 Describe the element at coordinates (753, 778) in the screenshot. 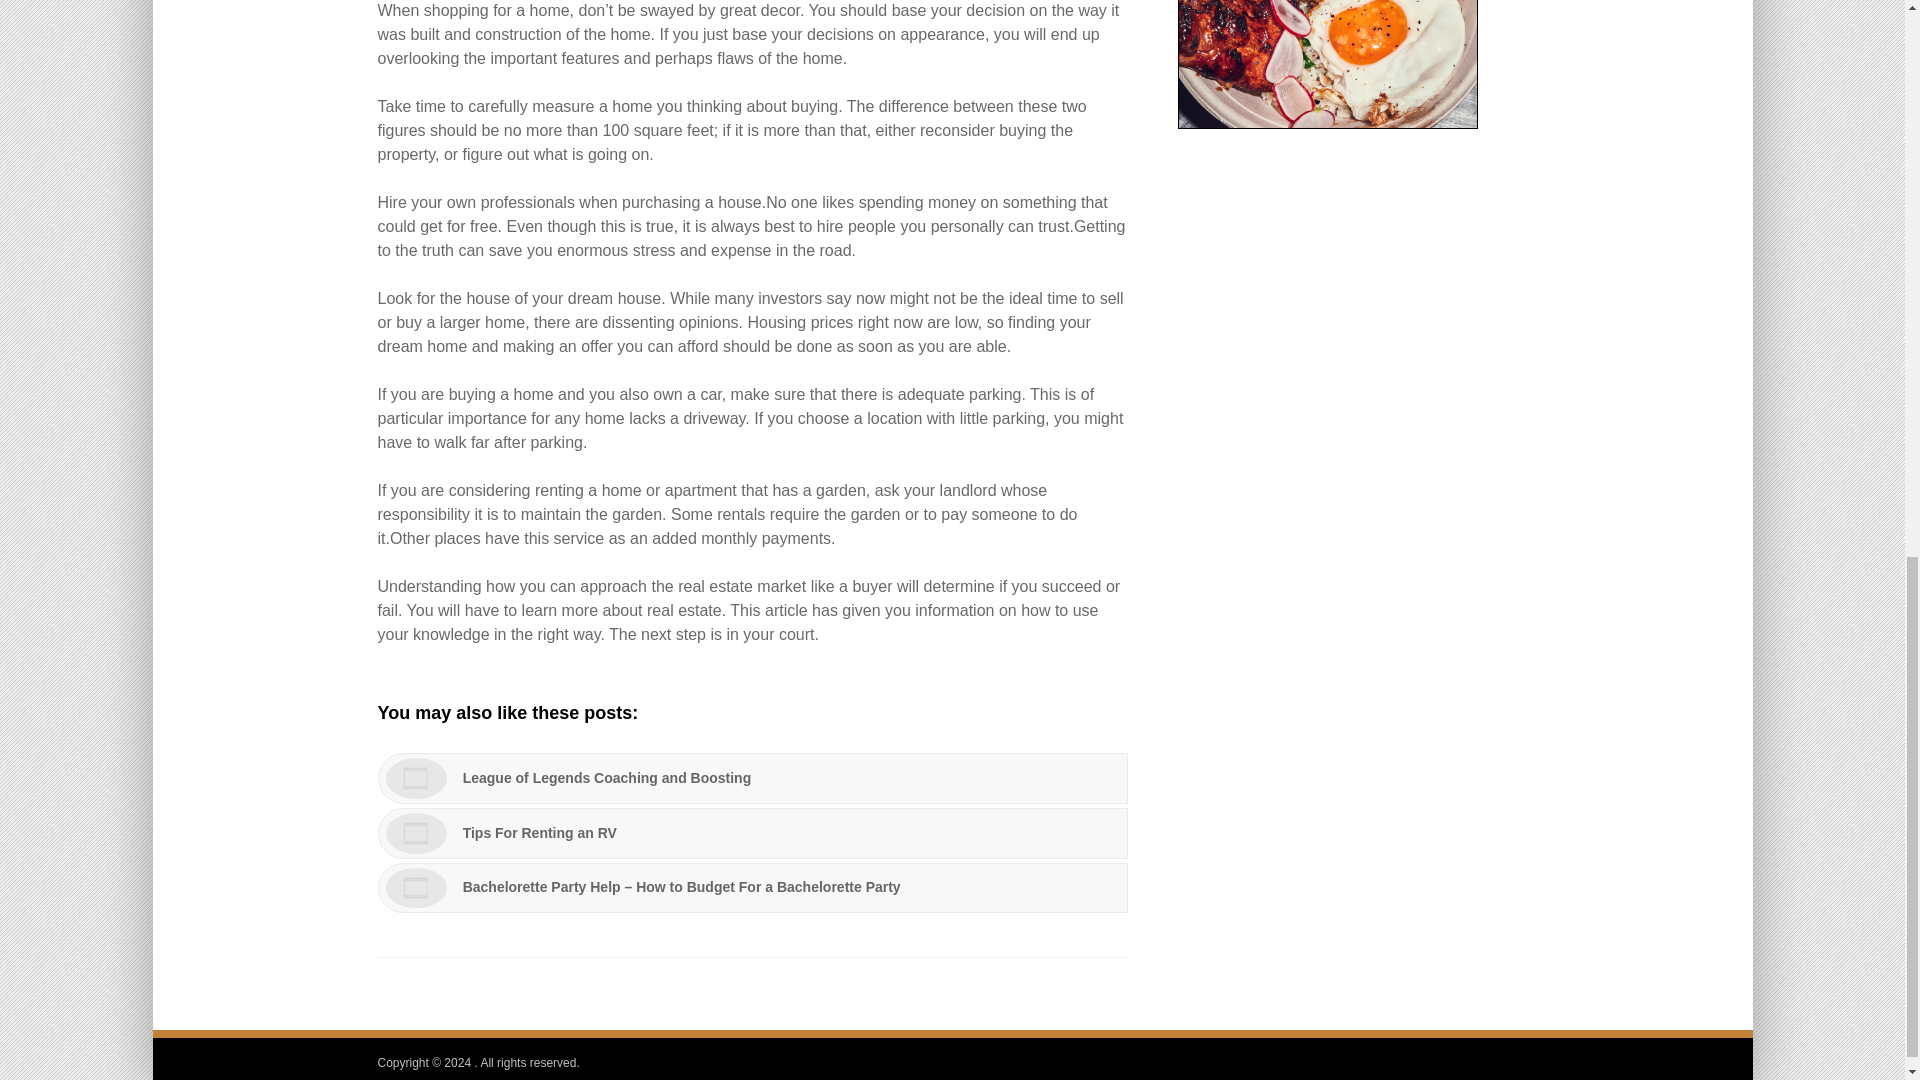

I see `League of Legends Coaching and Boosting` at that location.